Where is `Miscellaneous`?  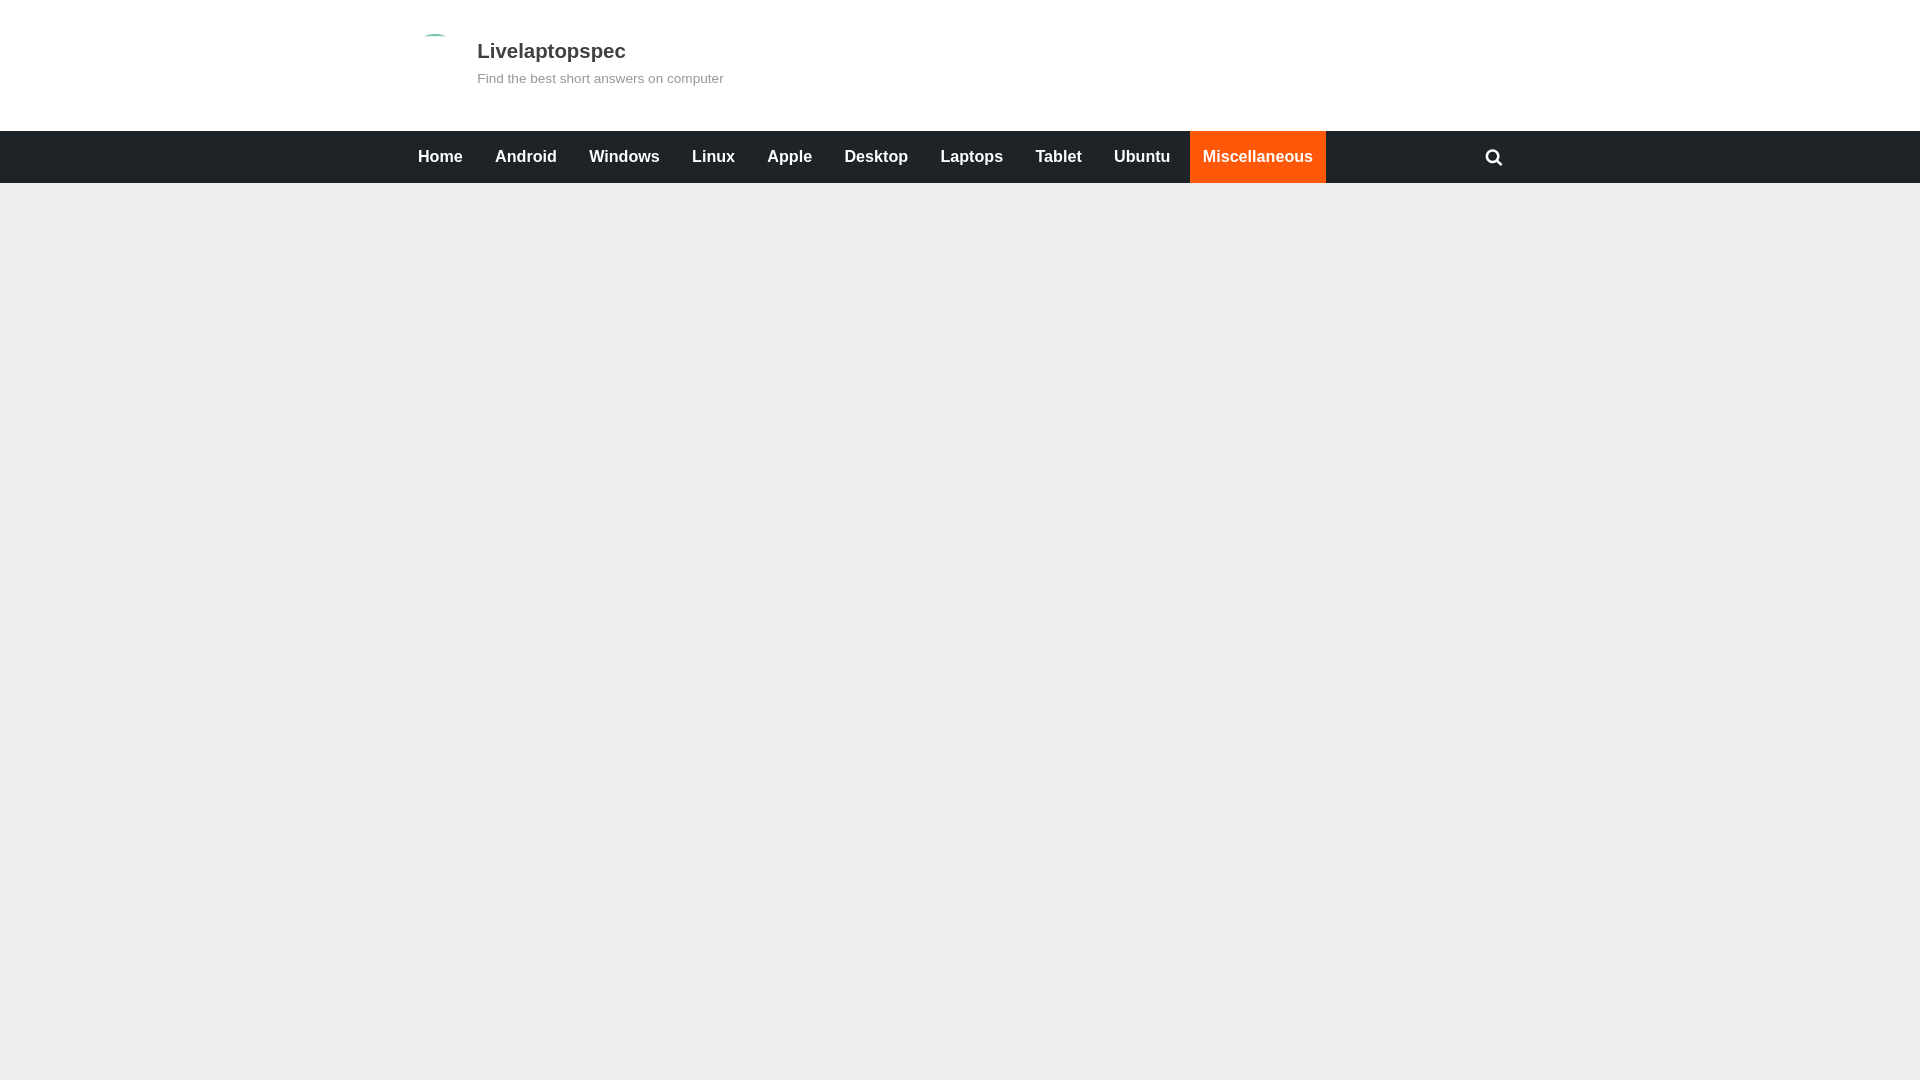
Miscellaneous is located at coordinates (1258, 156).